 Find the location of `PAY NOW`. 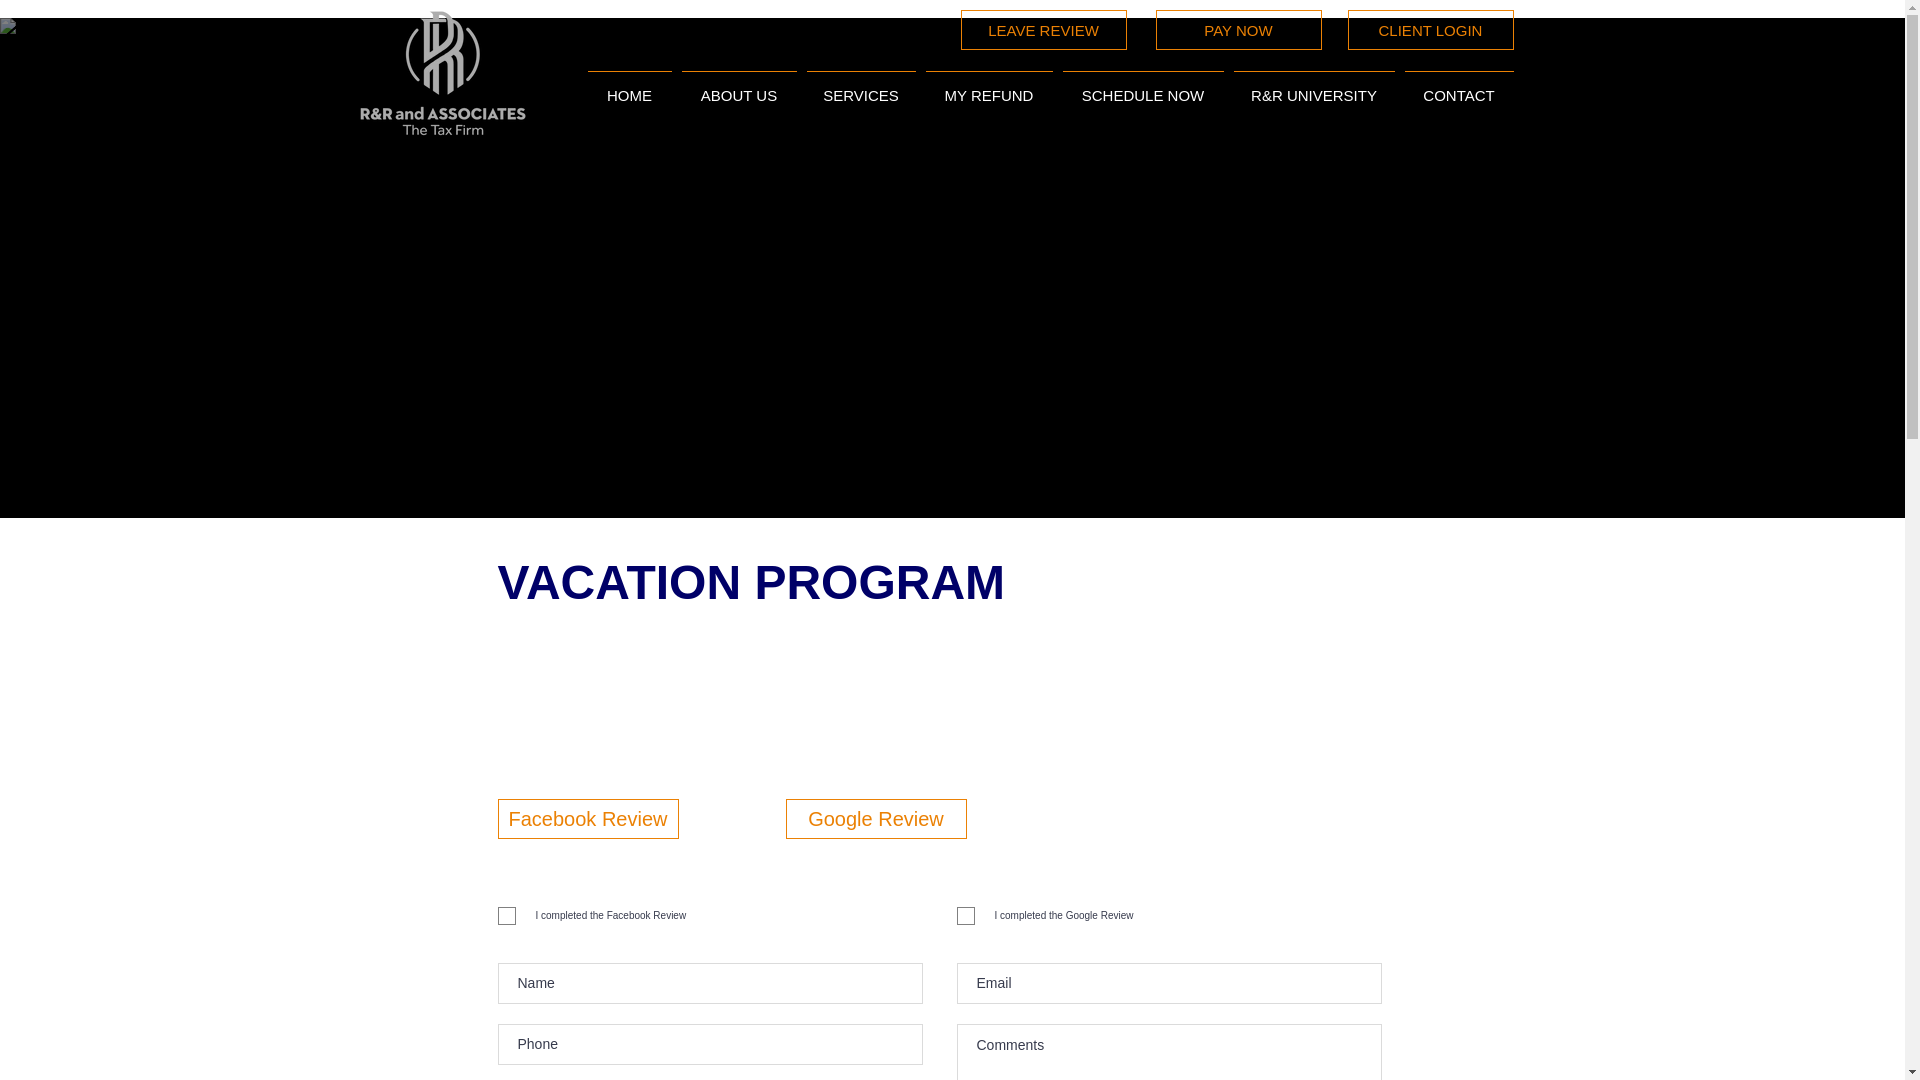

PAY NOW is located at coordinates (1238, 29).